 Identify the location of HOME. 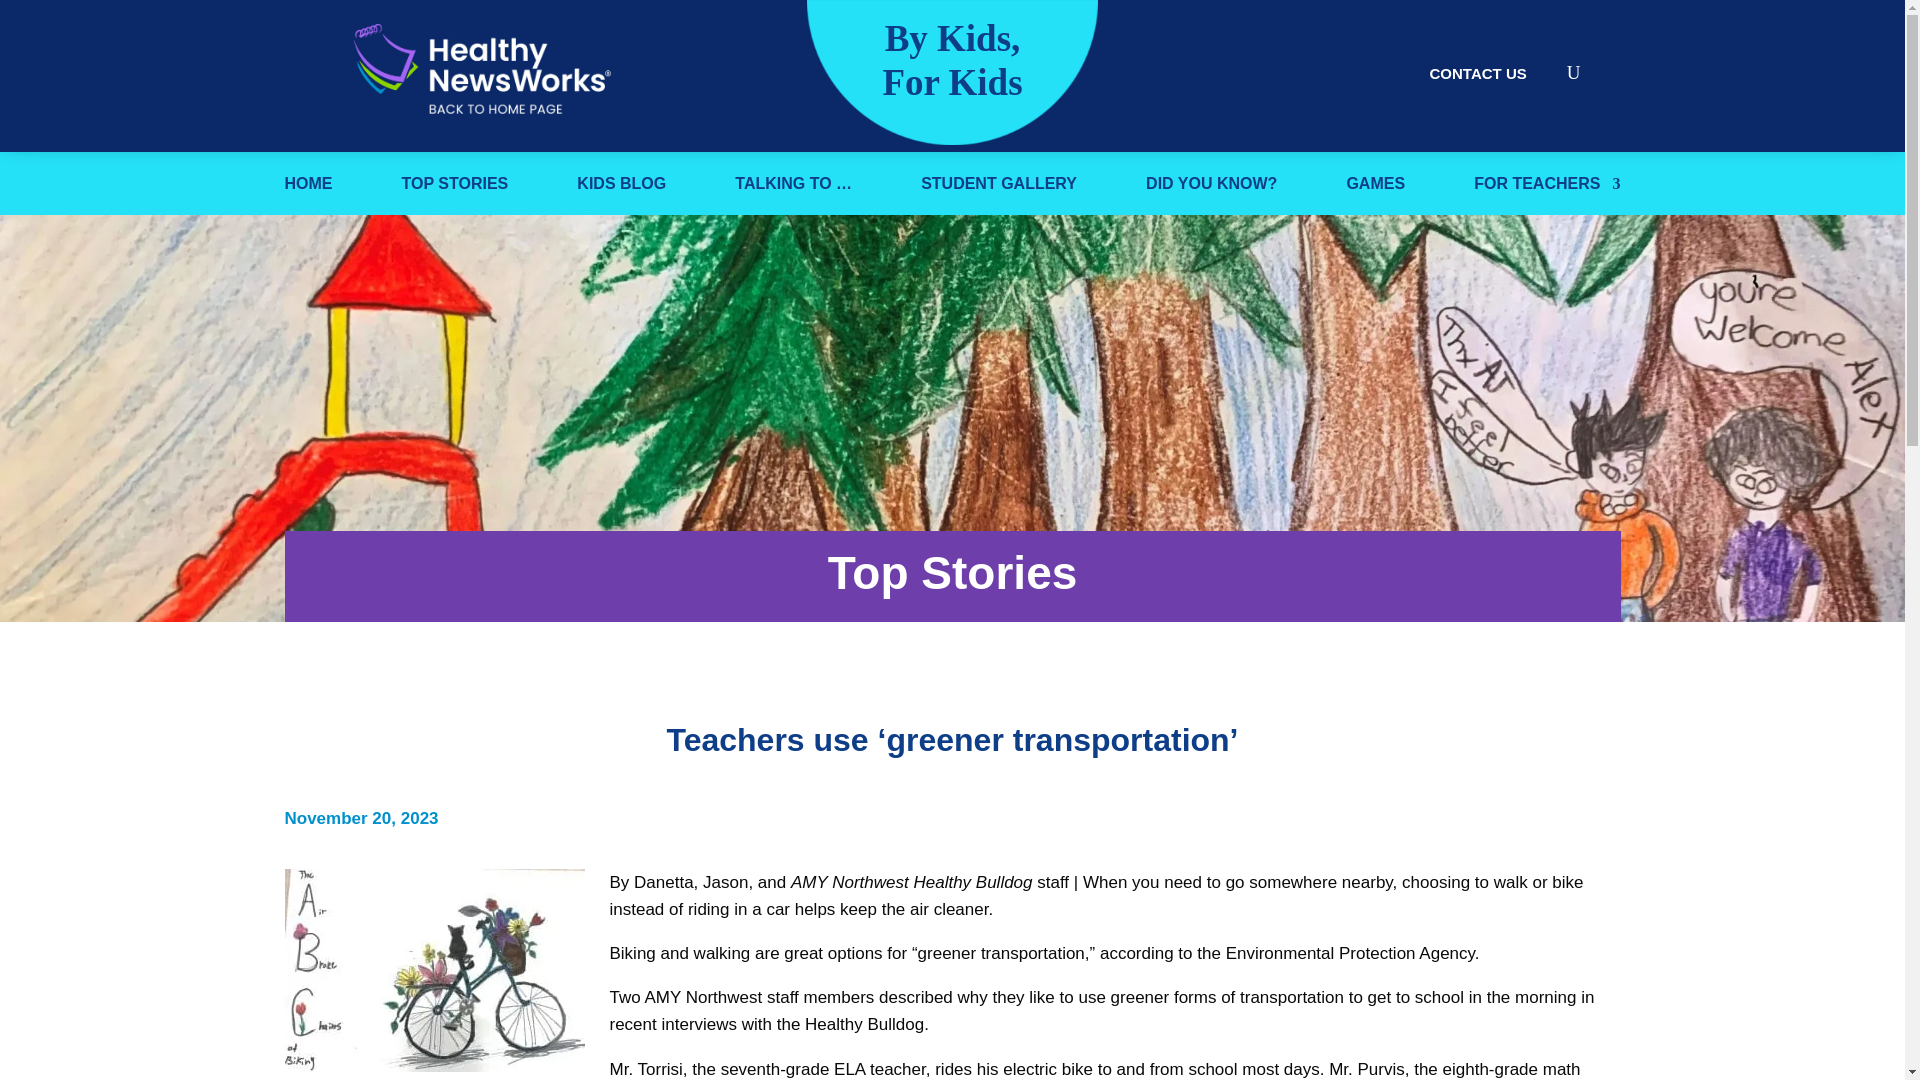
(308, 188).